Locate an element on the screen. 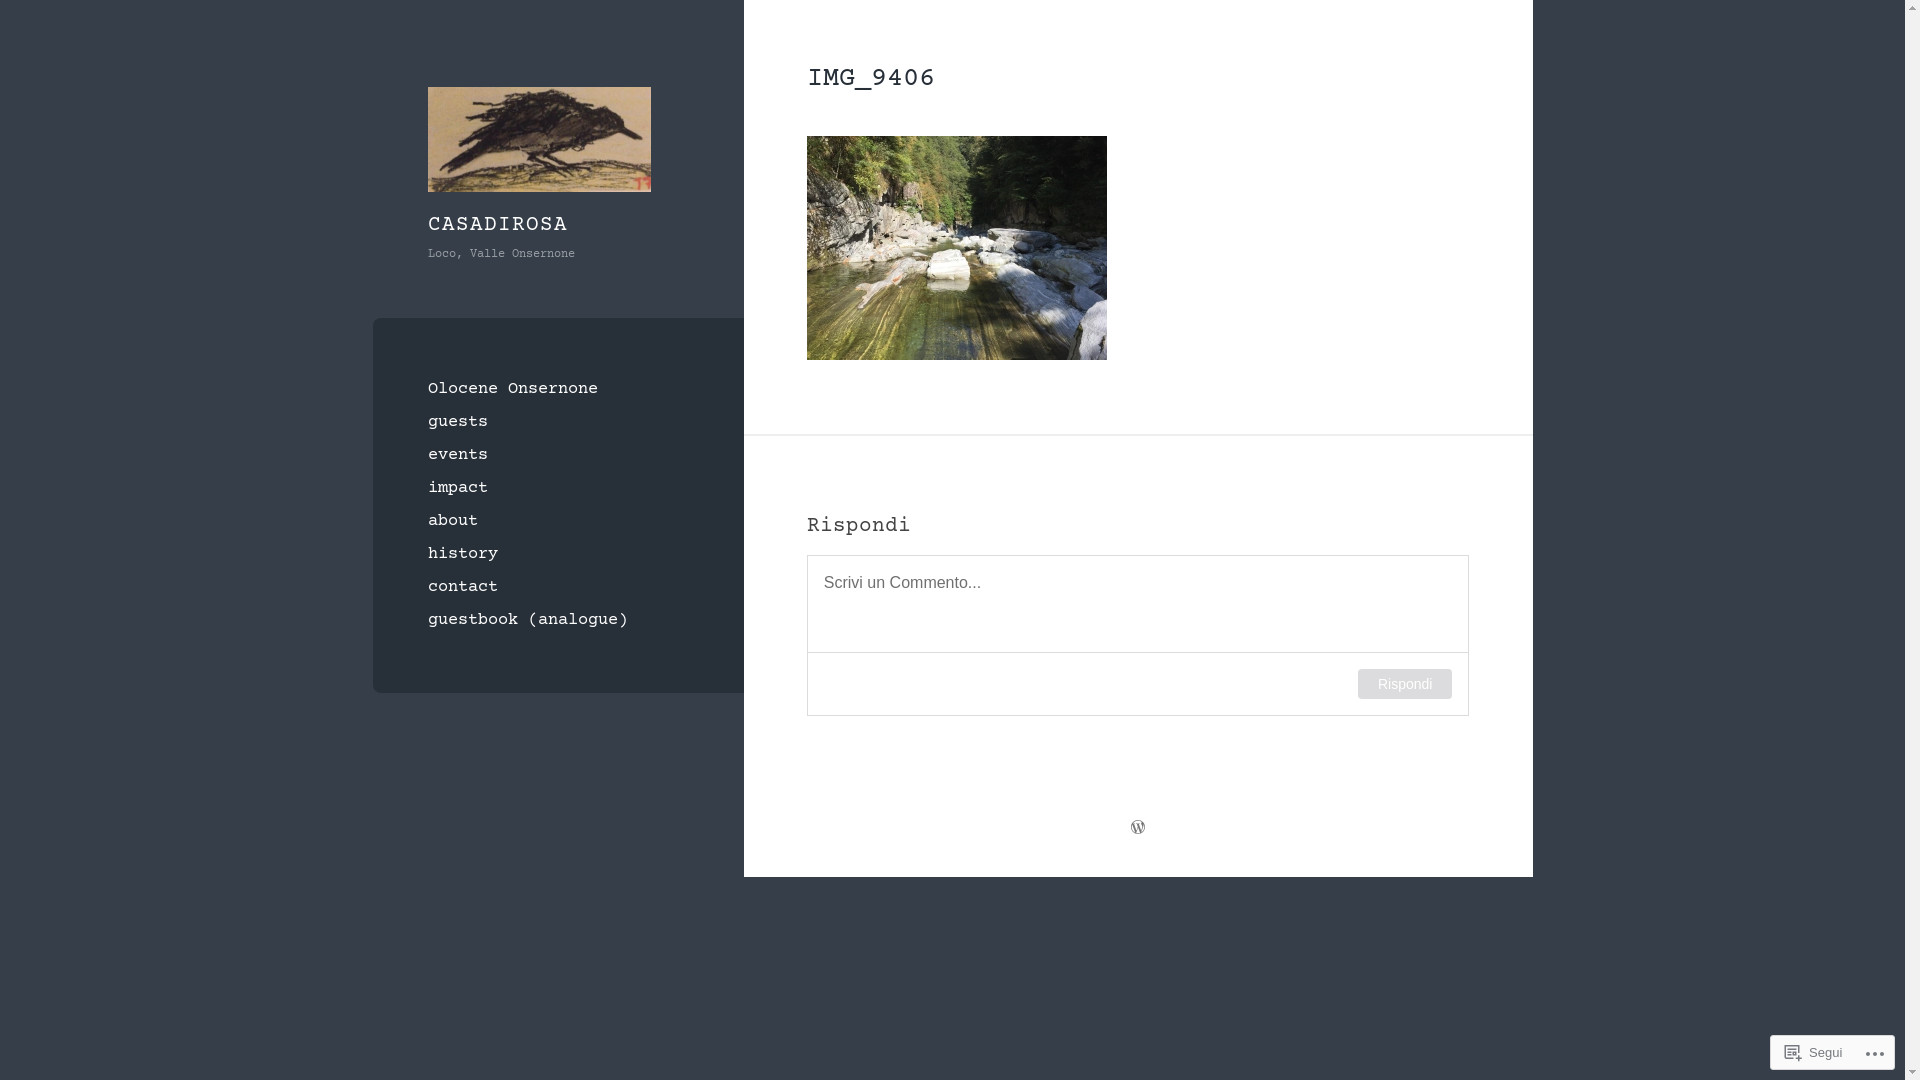 The height and width of the screenshot is (1080, 1920). contact is located at coordinates (558, 588).